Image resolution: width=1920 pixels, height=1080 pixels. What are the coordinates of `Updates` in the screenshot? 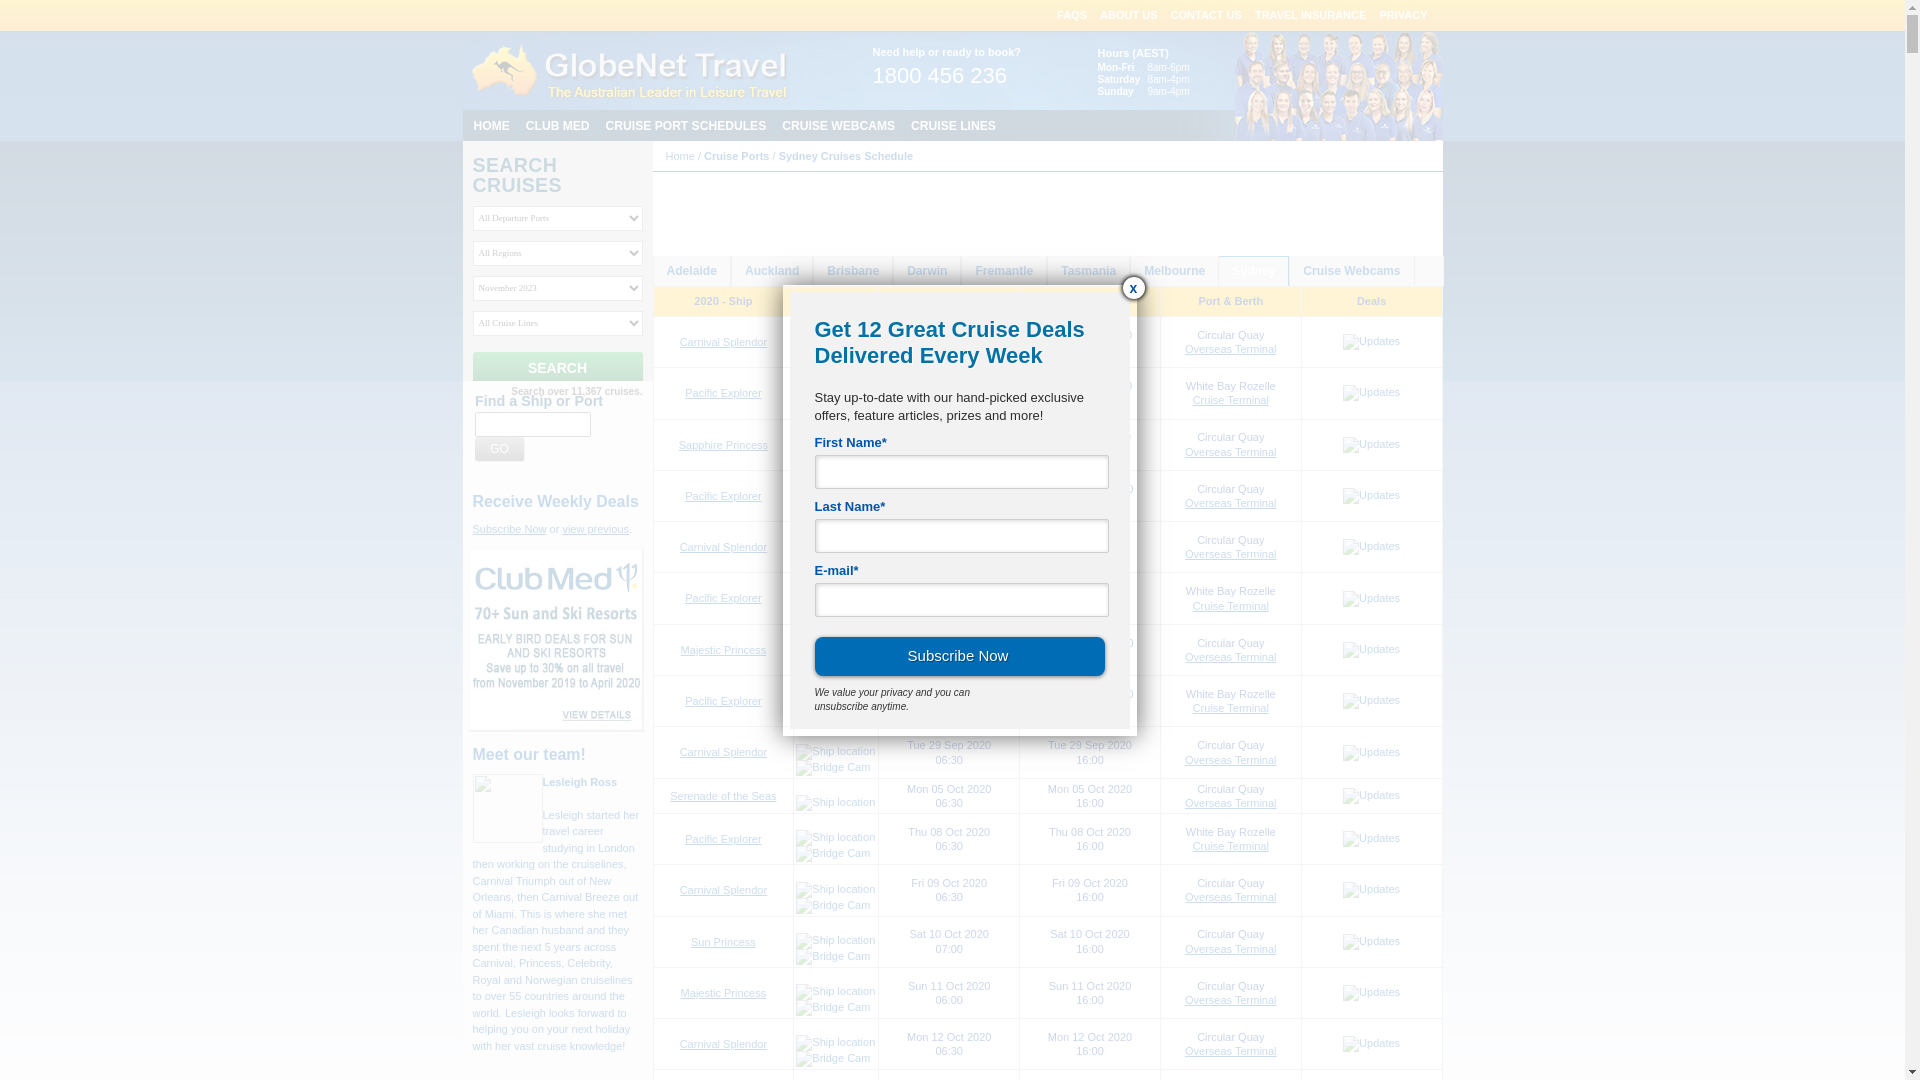 It's located at (1372, 650).